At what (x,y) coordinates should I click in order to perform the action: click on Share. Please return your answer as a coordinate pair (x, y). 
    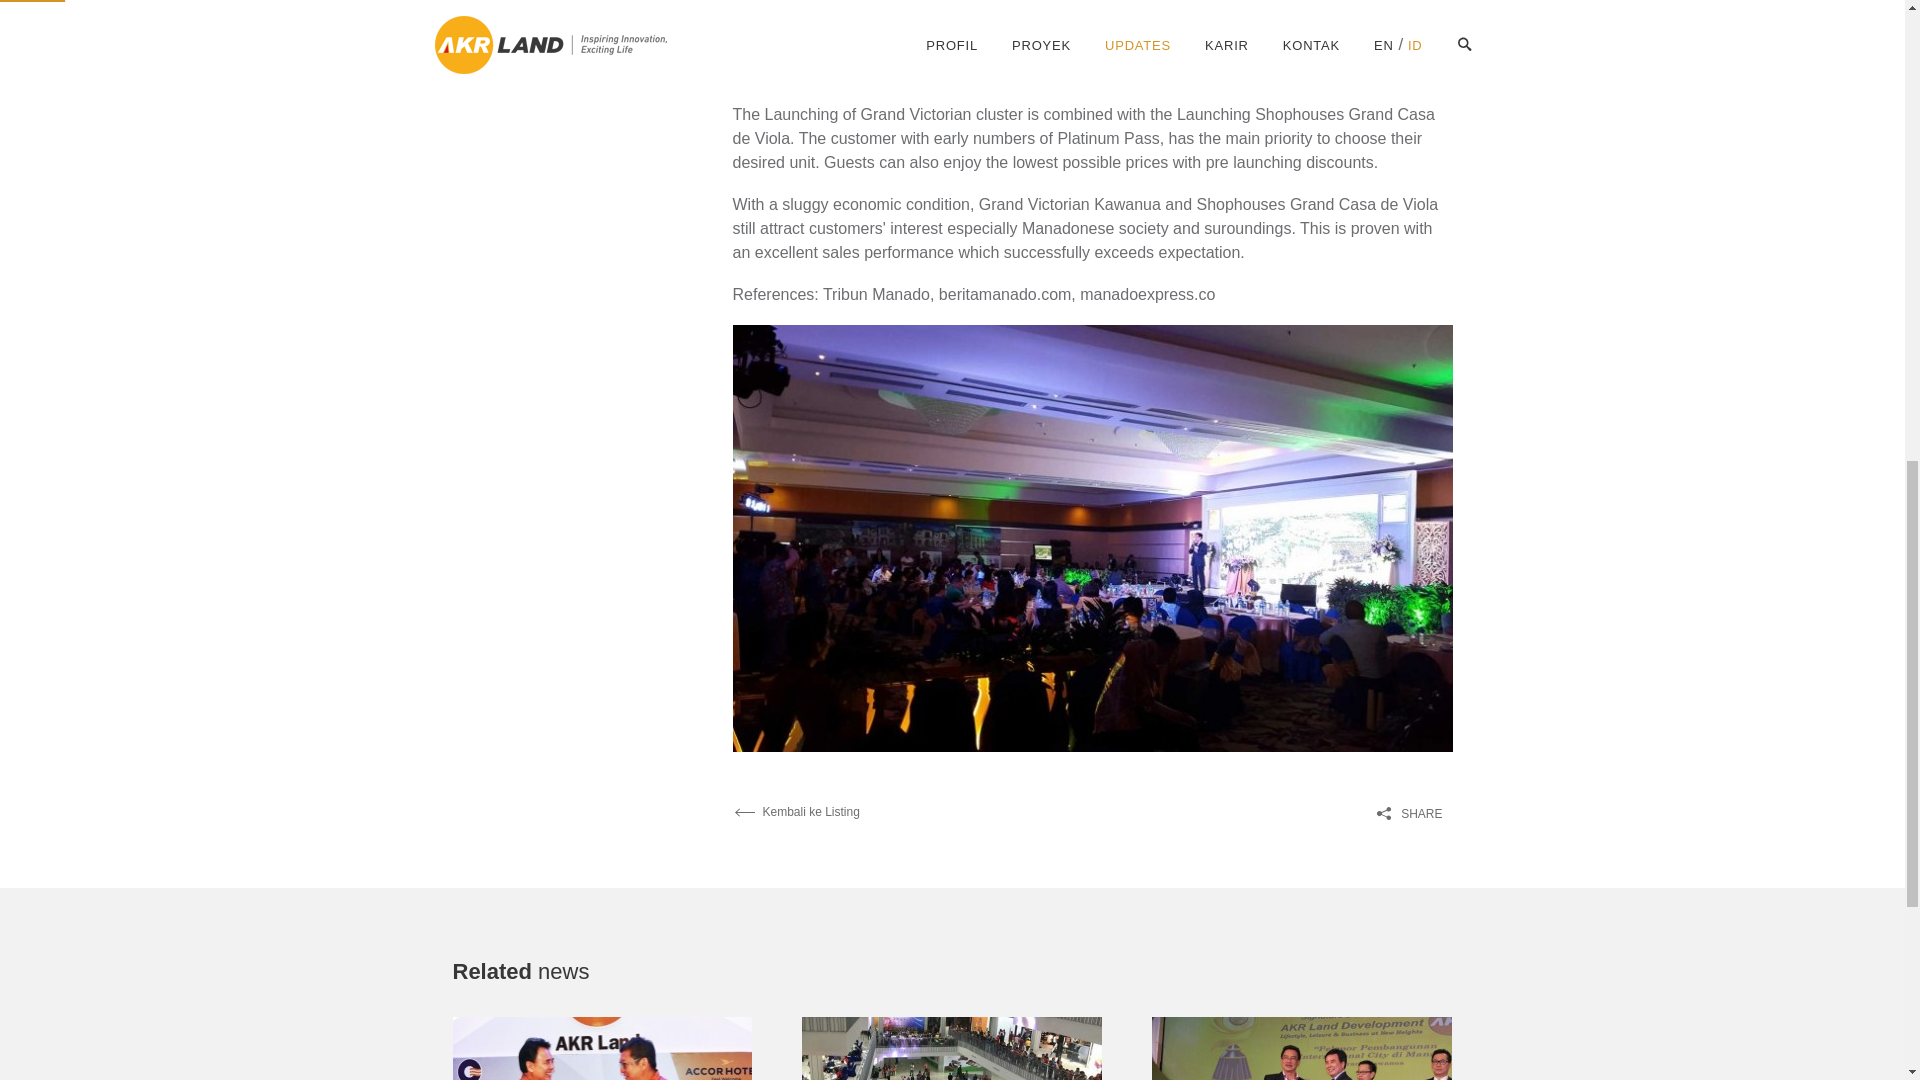
    Looking at the image, I should click on (1414, 814).